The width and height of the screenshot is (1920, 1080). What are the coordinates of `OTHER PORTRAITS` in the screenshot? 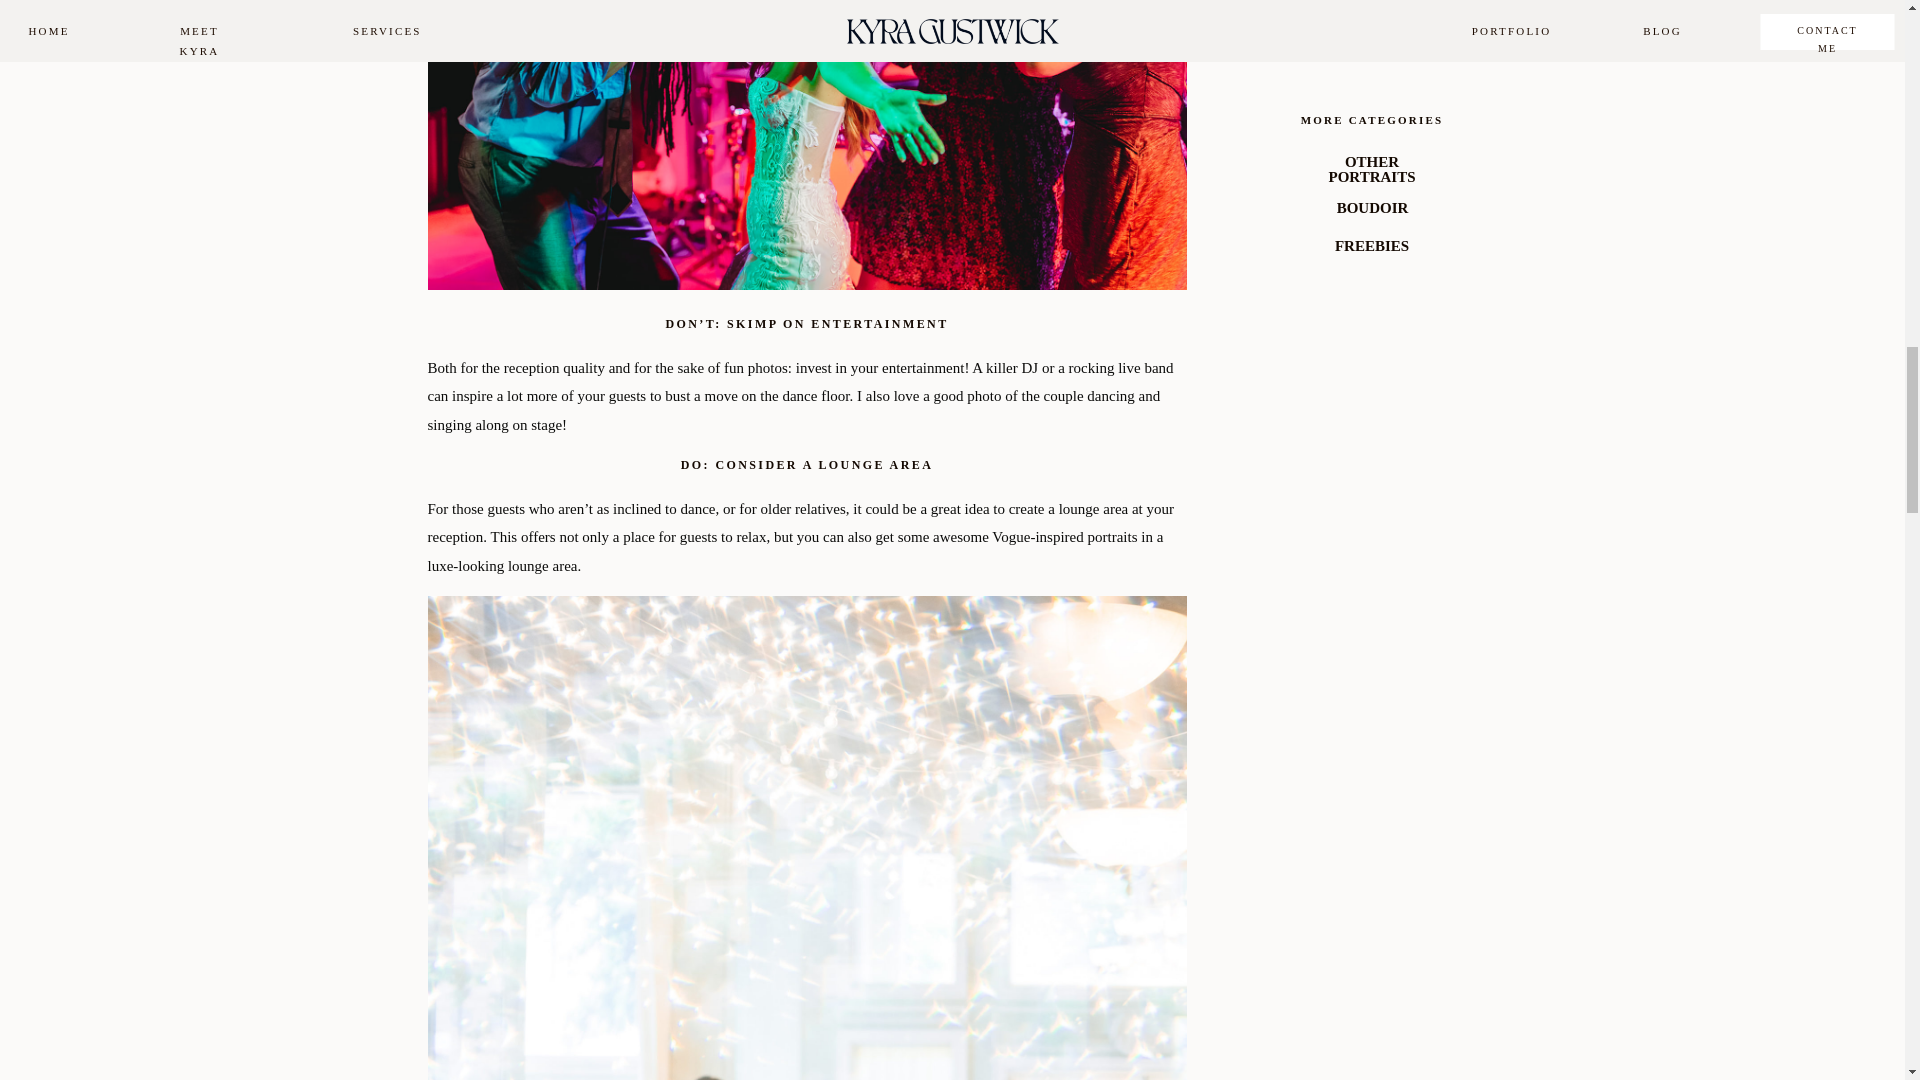 It's located at (1372, 170).